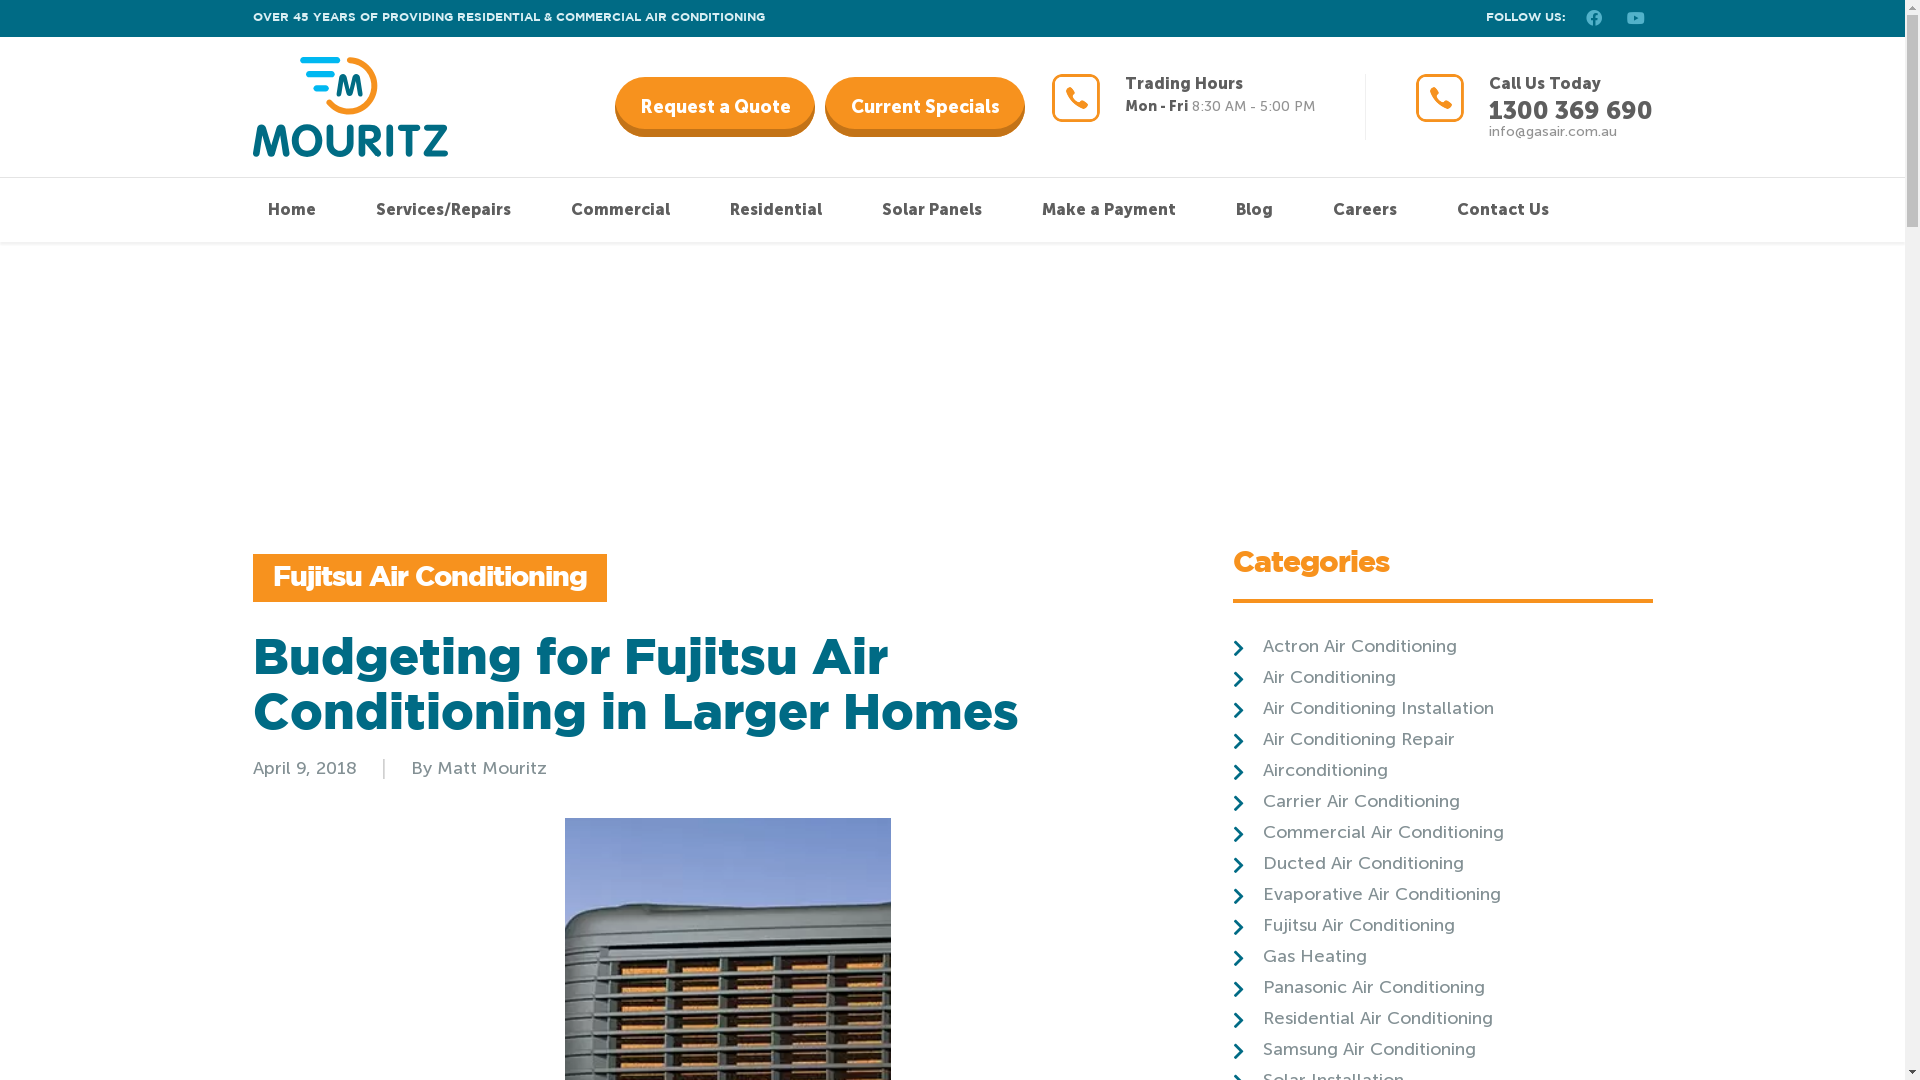  Describe the element at coordinates (1344, 646) in the screenshot. I see `Actron Air Conditioning` at that location.